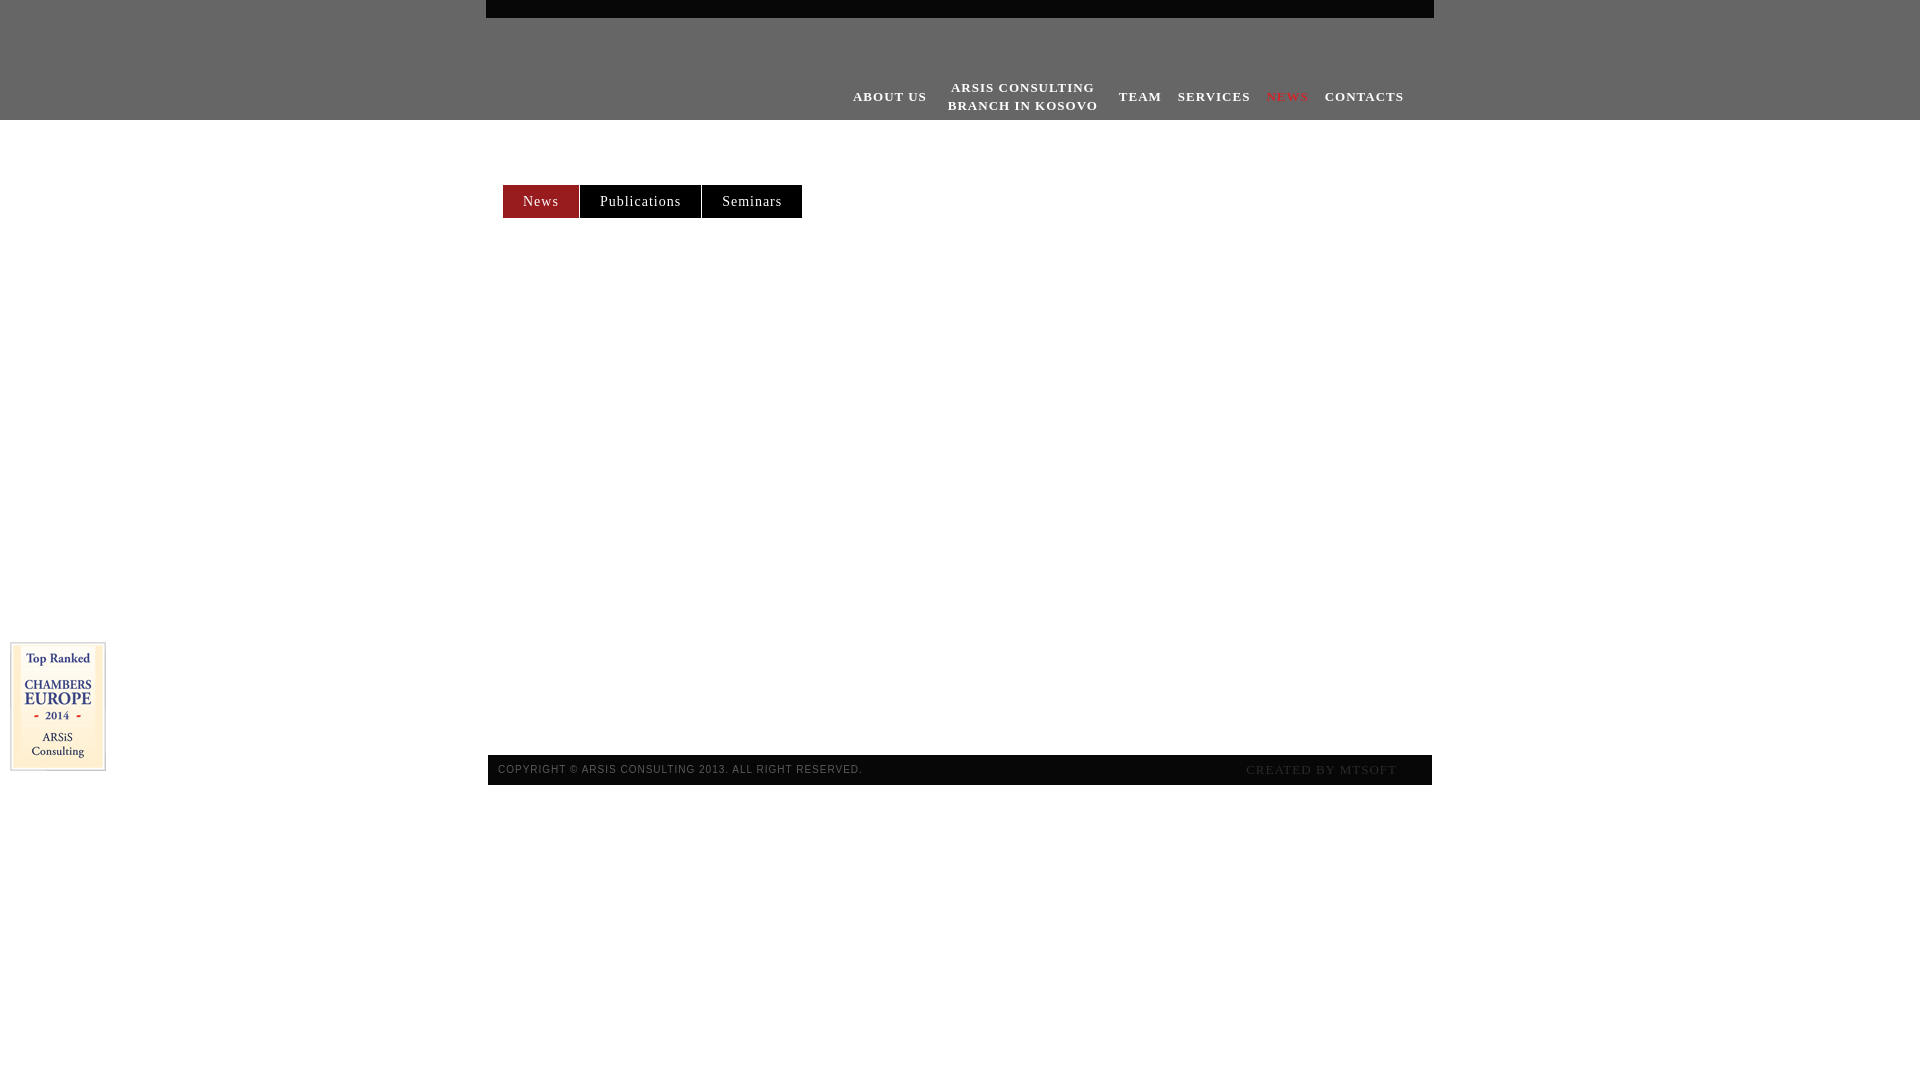 This screenshot has width=1920, height=1080. What do you see at coordinates (1293, 97) in the screenshot?
I see `NEWS` at bounding box center [1293, 97].